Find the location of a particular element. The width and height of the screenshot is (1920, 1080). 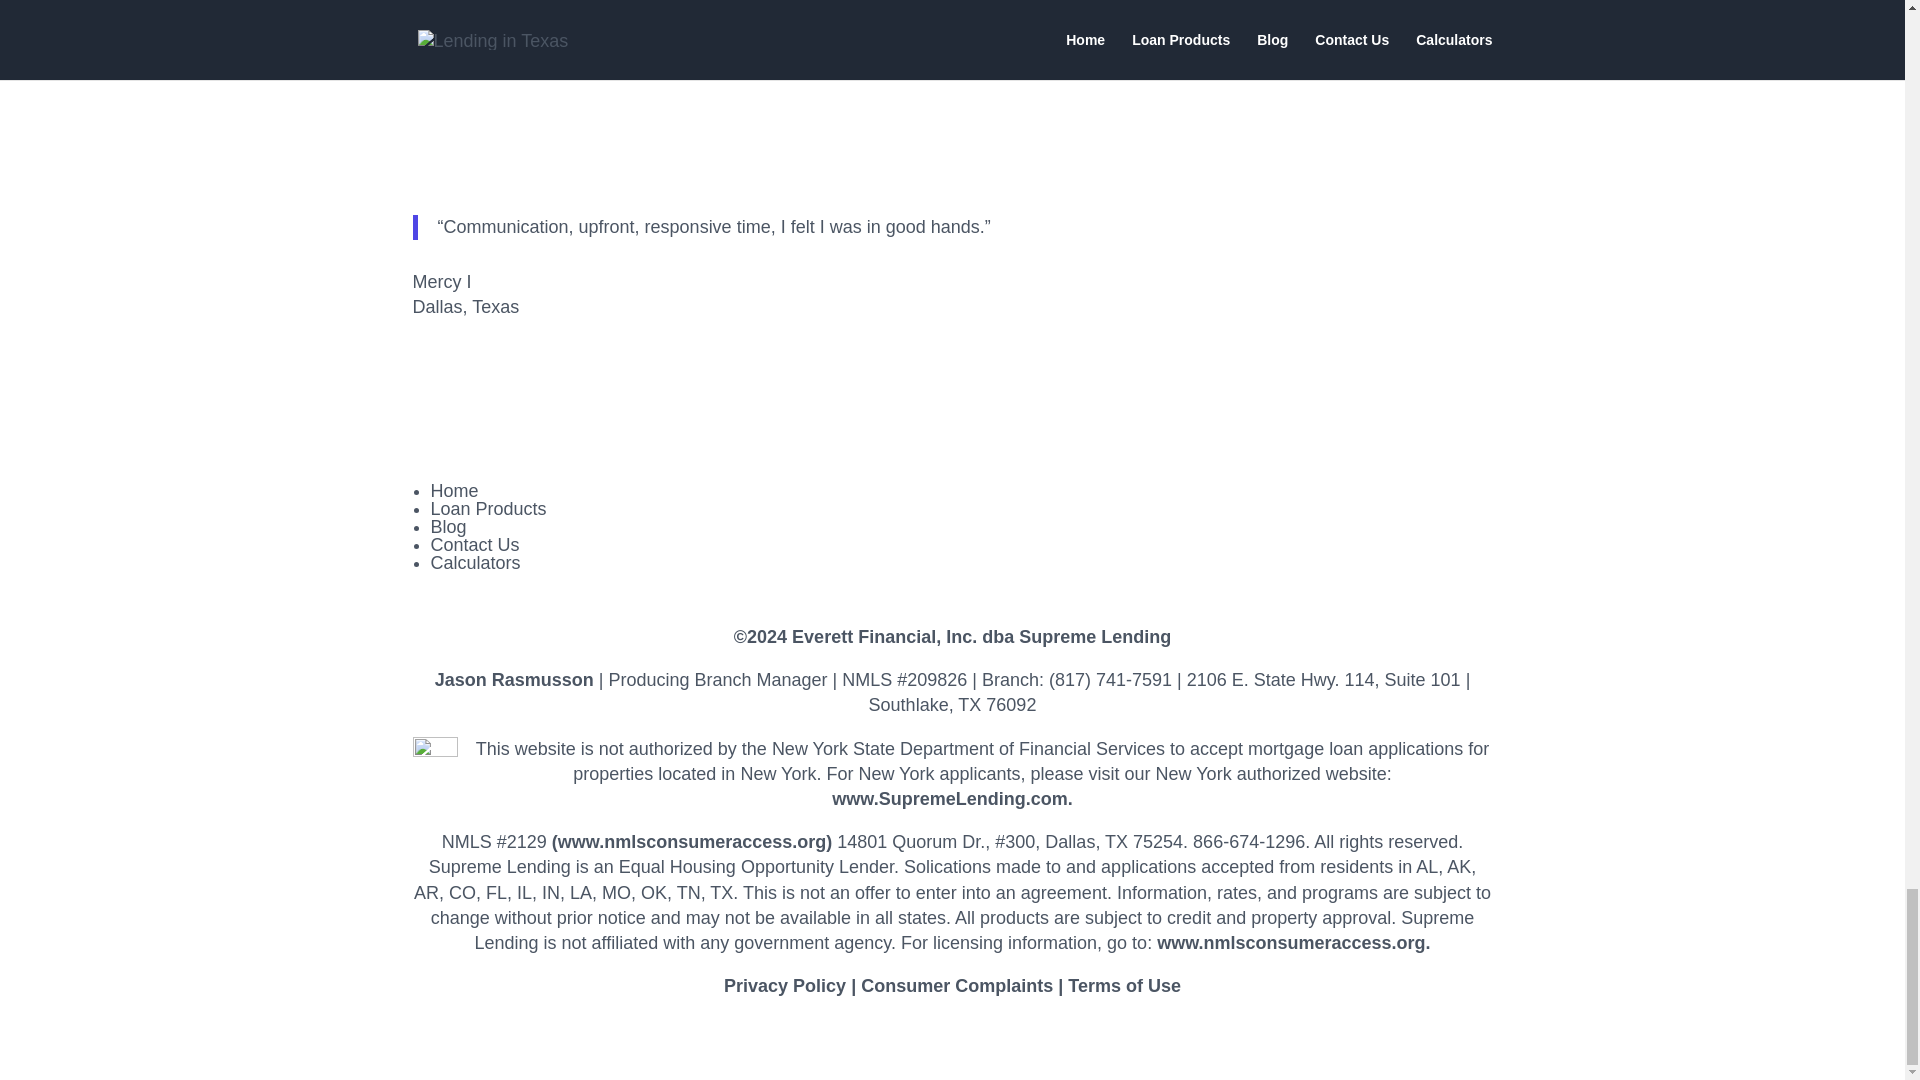

www.nmlsconsumeraccess.org is located at coordinates (692, 842).